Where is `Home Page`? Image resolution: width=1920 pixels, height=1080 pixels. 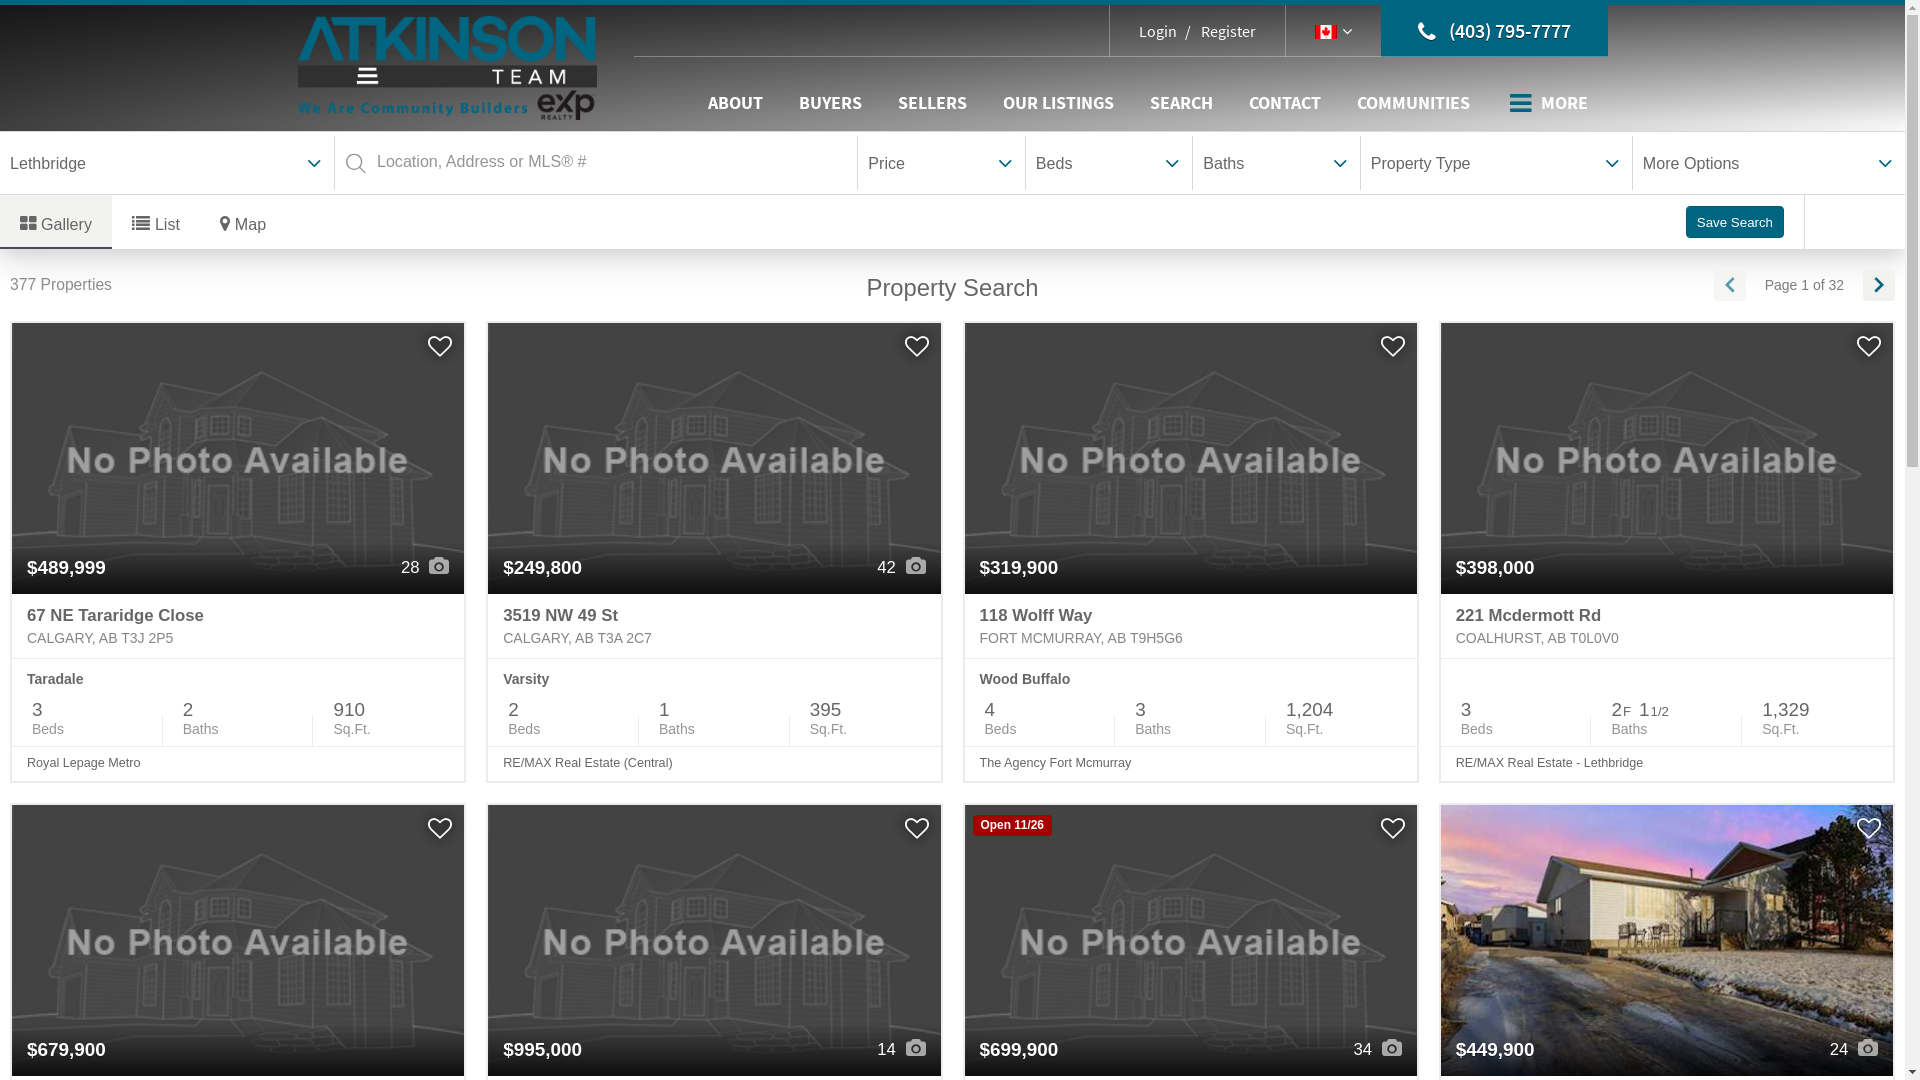 Home Page is located at coordinates (448, 66).